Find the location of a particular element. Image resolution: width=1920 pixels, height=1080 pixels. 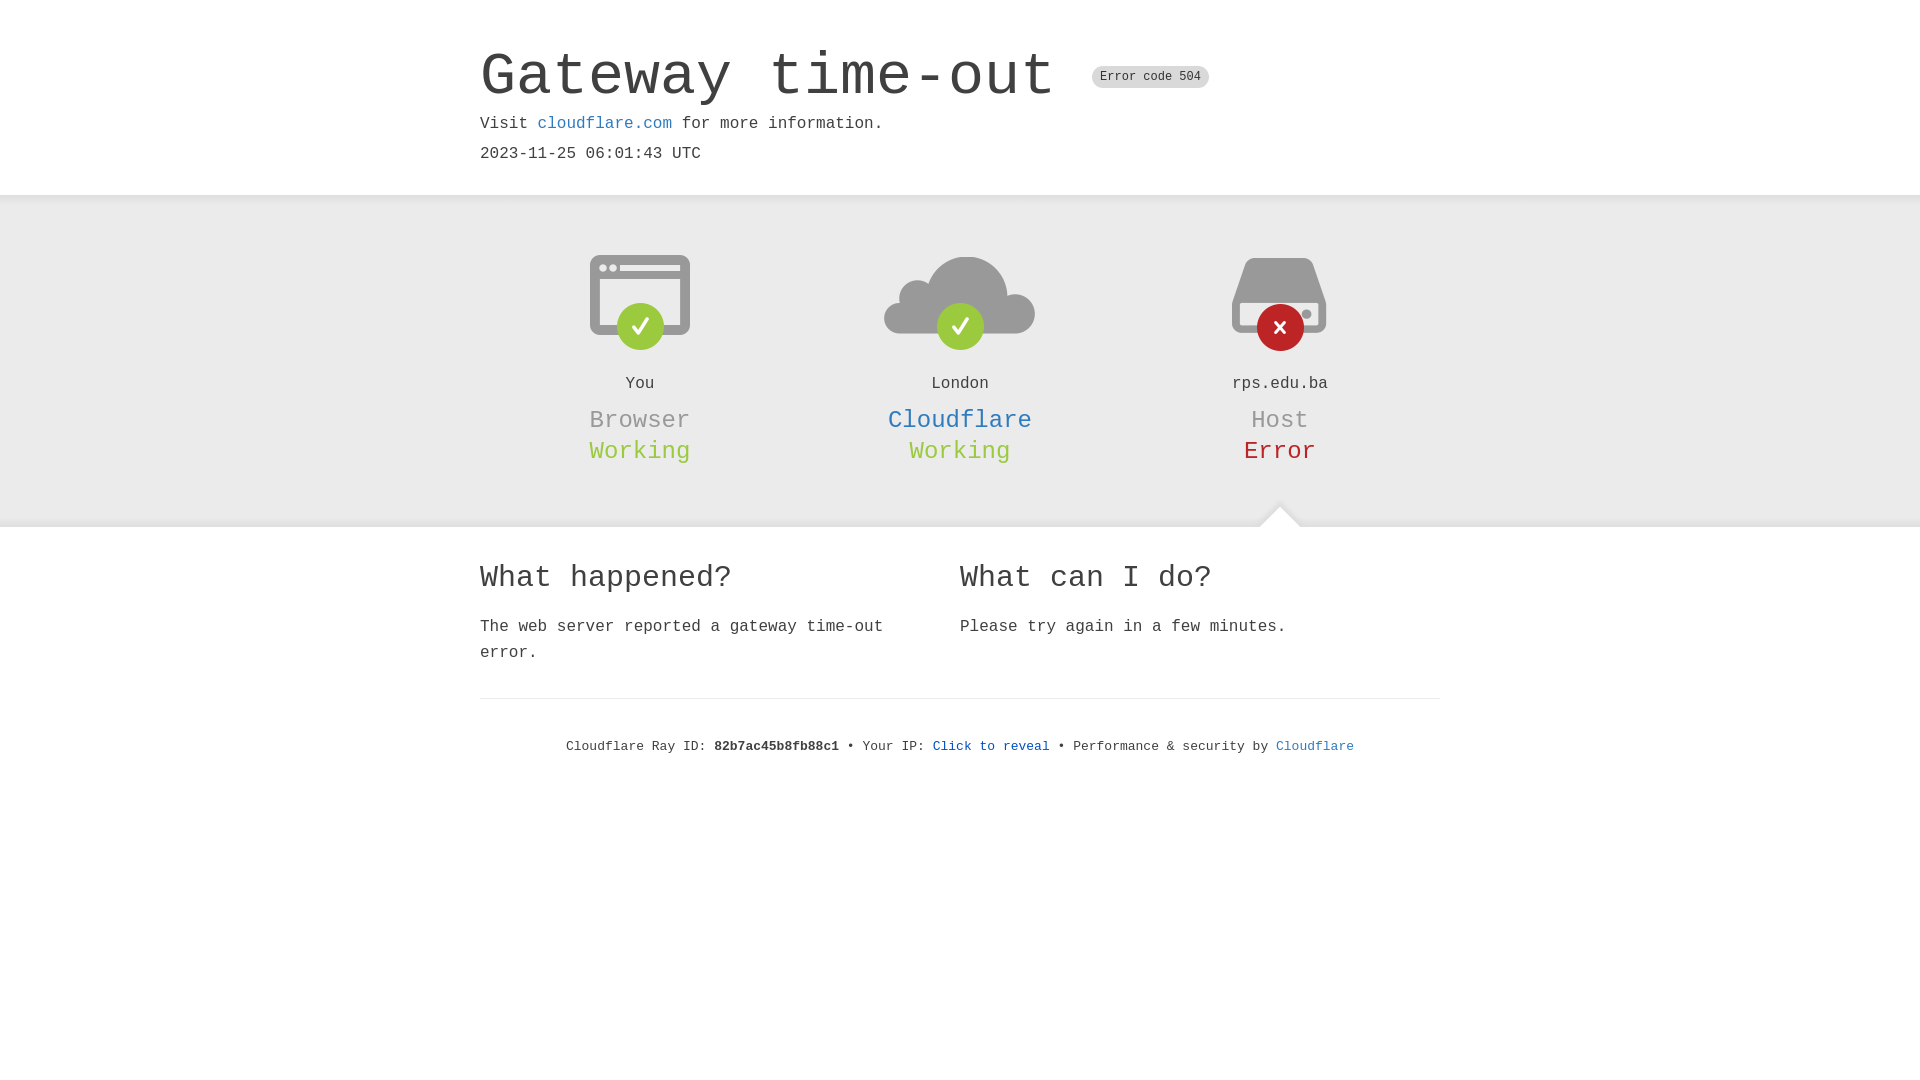

cloudflare.com is located at coordinates (605, 124).